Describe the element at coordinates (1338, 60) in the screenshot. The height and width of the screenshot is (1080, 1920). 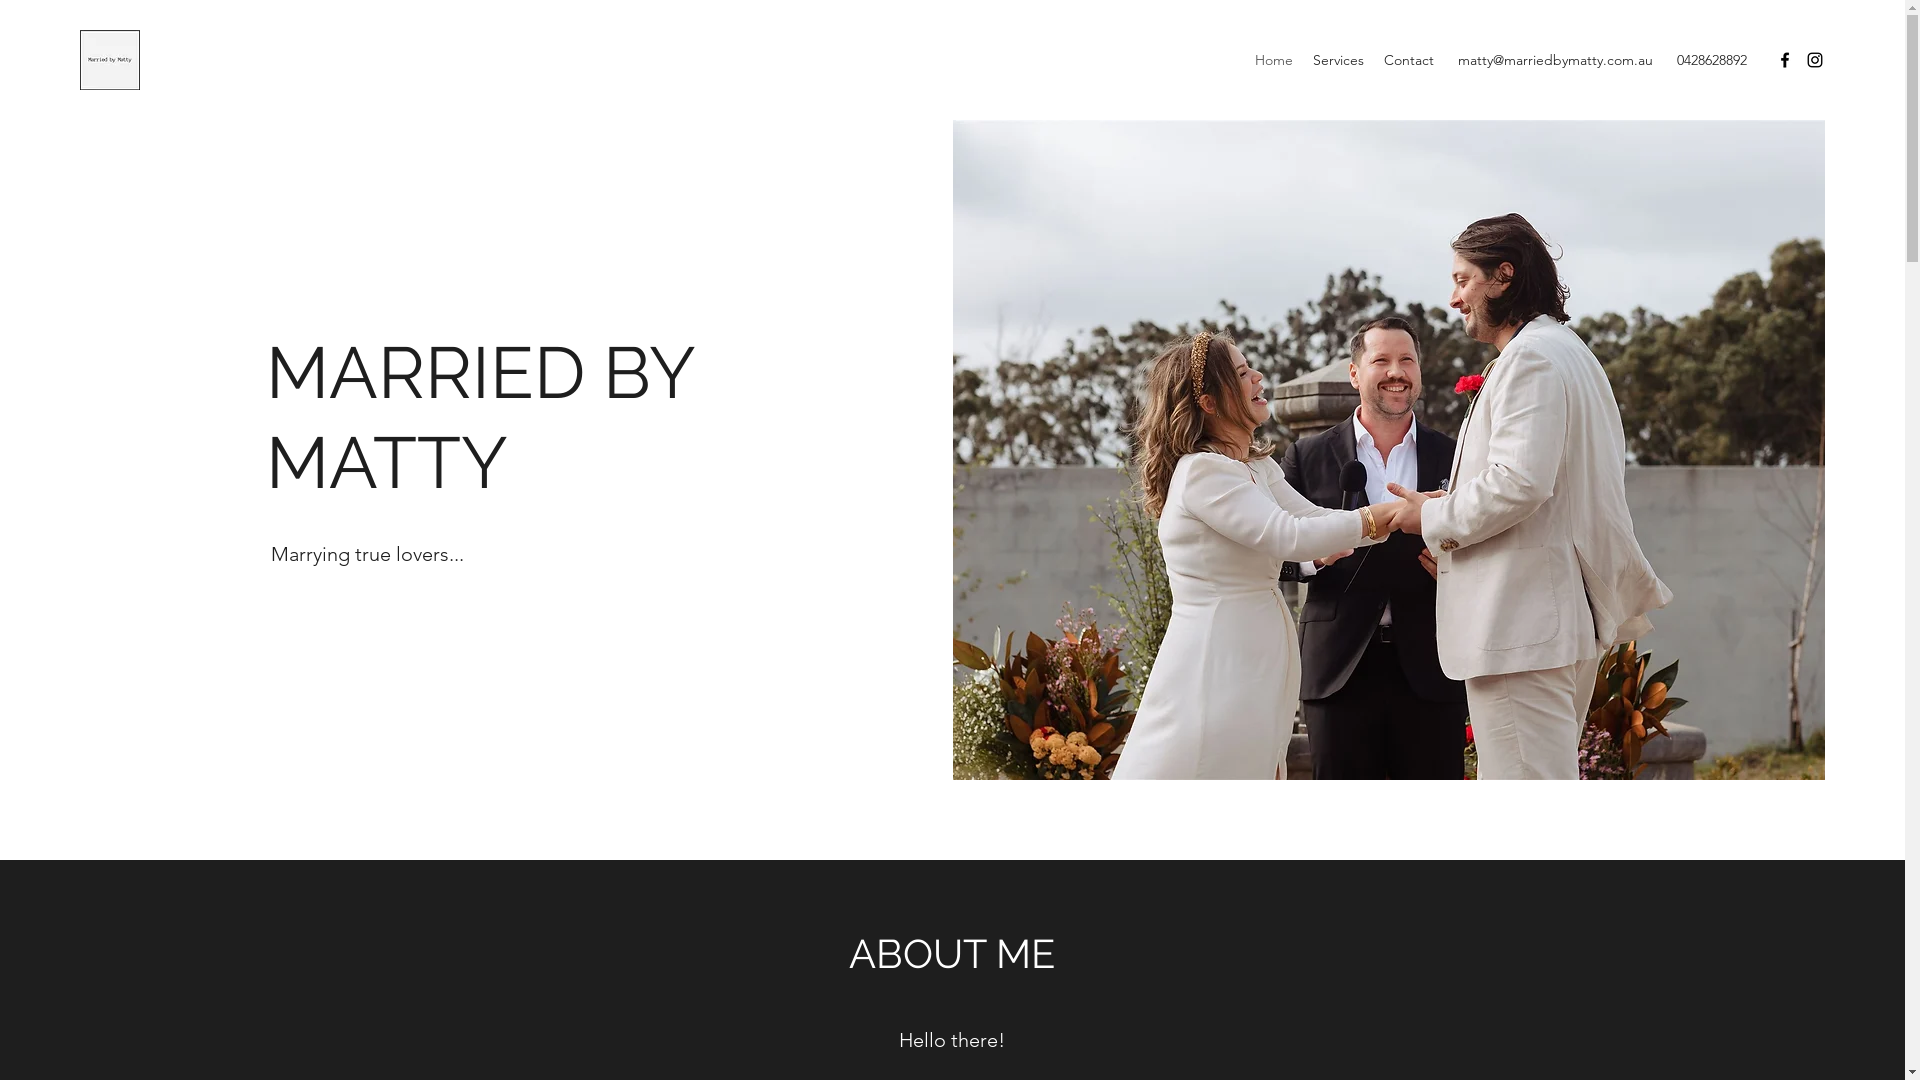
I see `Services` at that location.